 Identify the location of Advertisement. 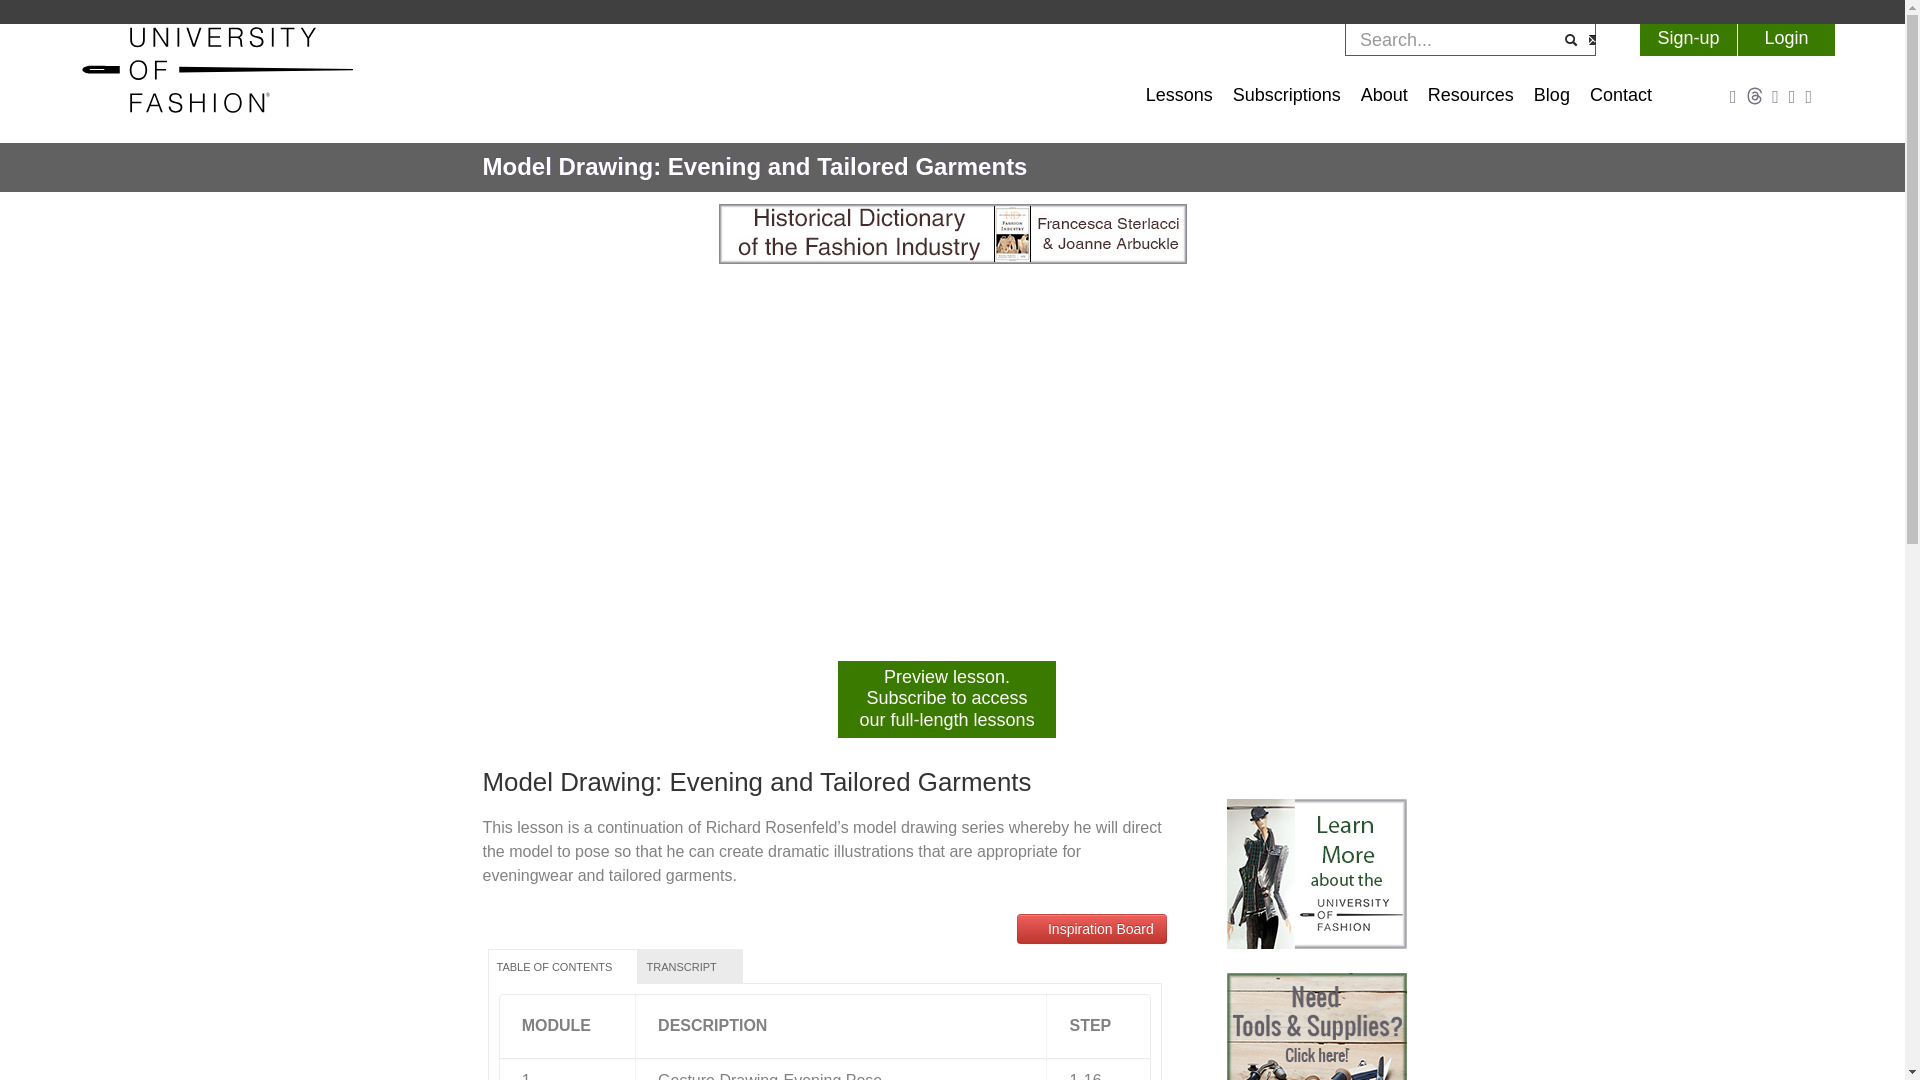
(1316, 1026).